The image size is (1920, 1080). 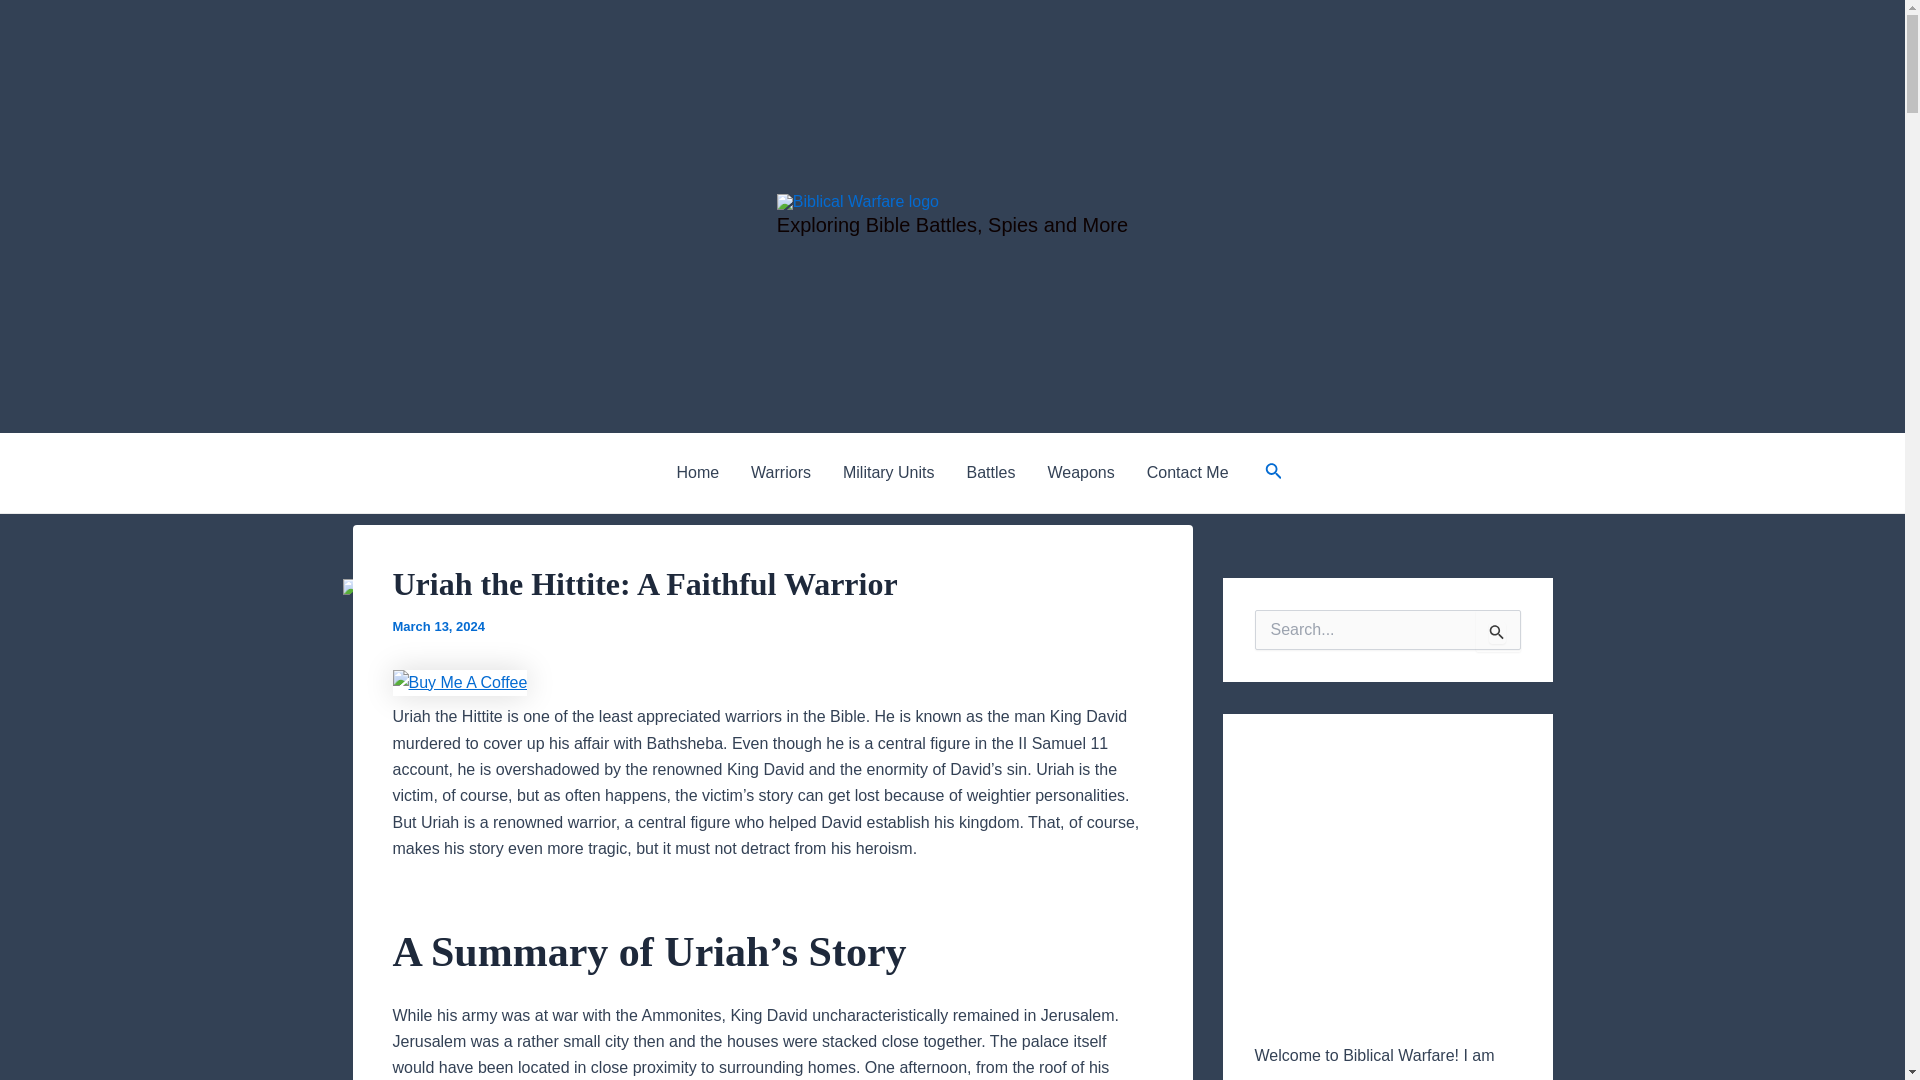 What do you see at coordinates (1080, 473) in the screenshot?
I see `Weapons` at bounding box center [1080, 473].